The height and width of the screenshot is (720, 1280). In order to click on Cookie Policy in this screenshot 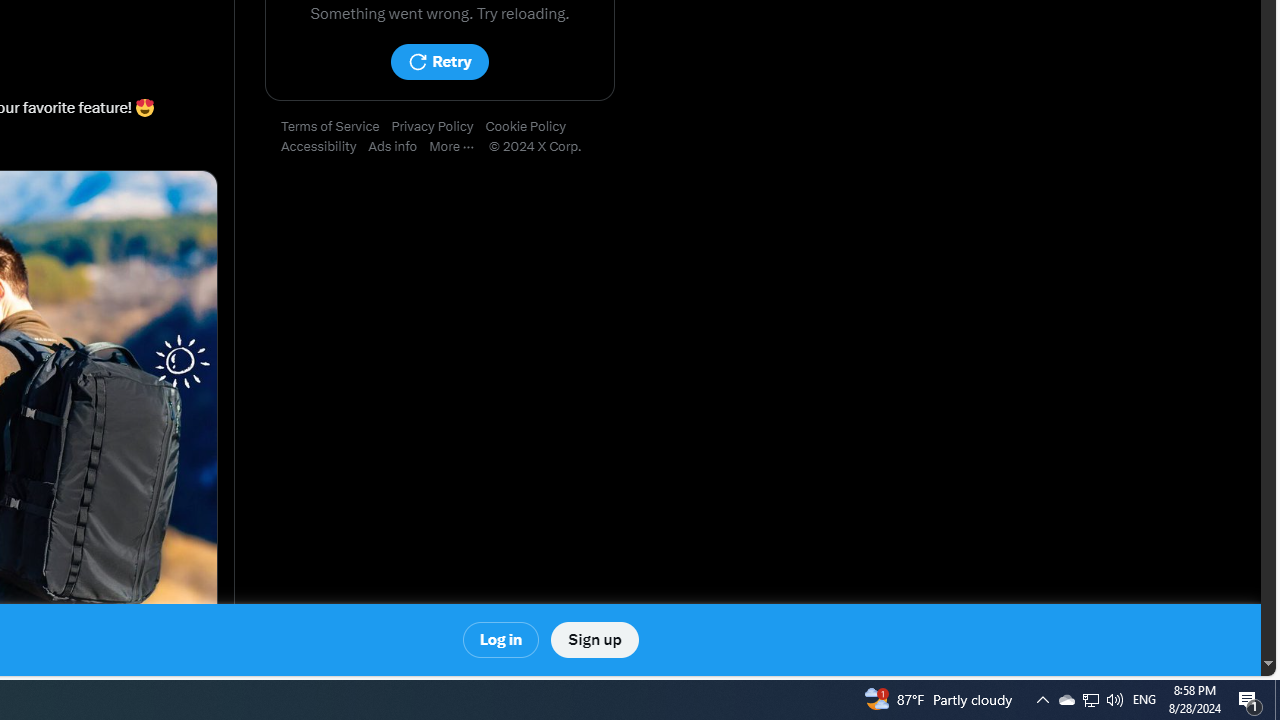, I will do `click(532, 127)`.